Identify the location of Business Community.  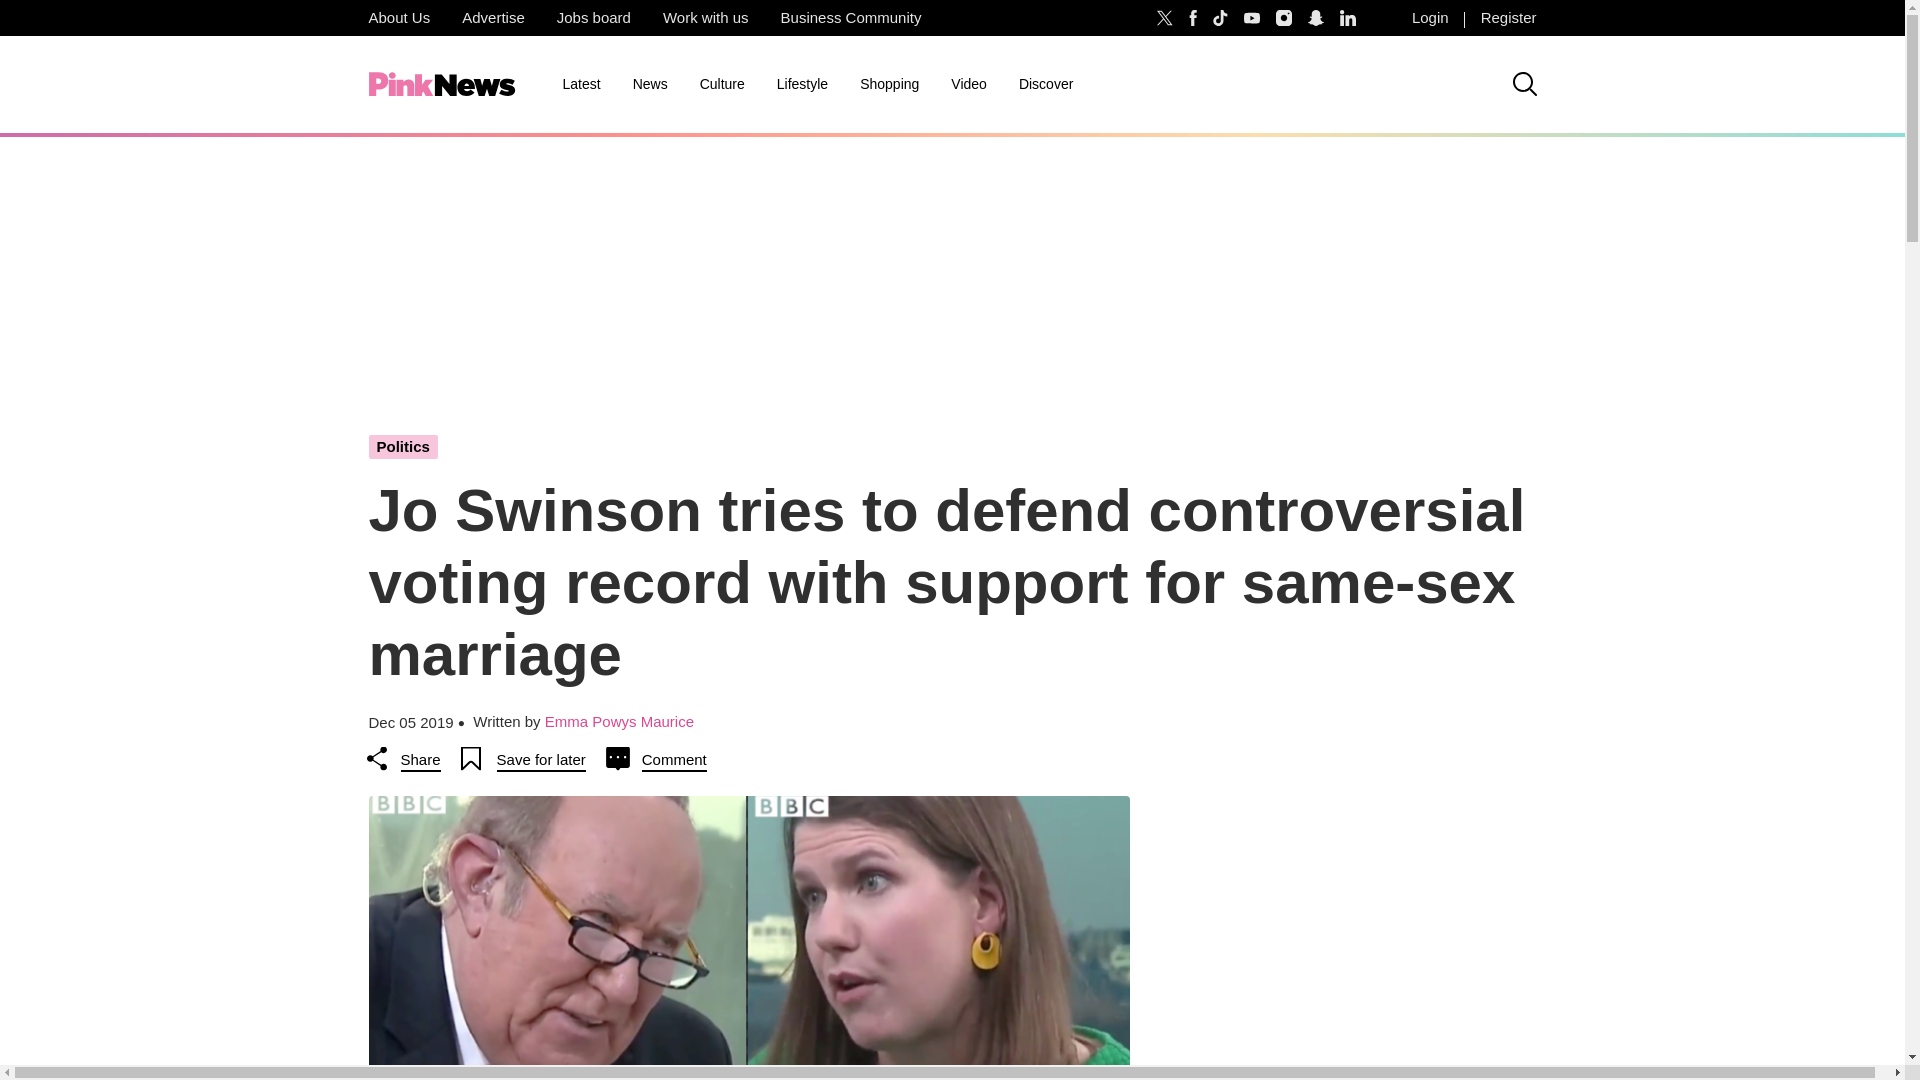
(851, 18).